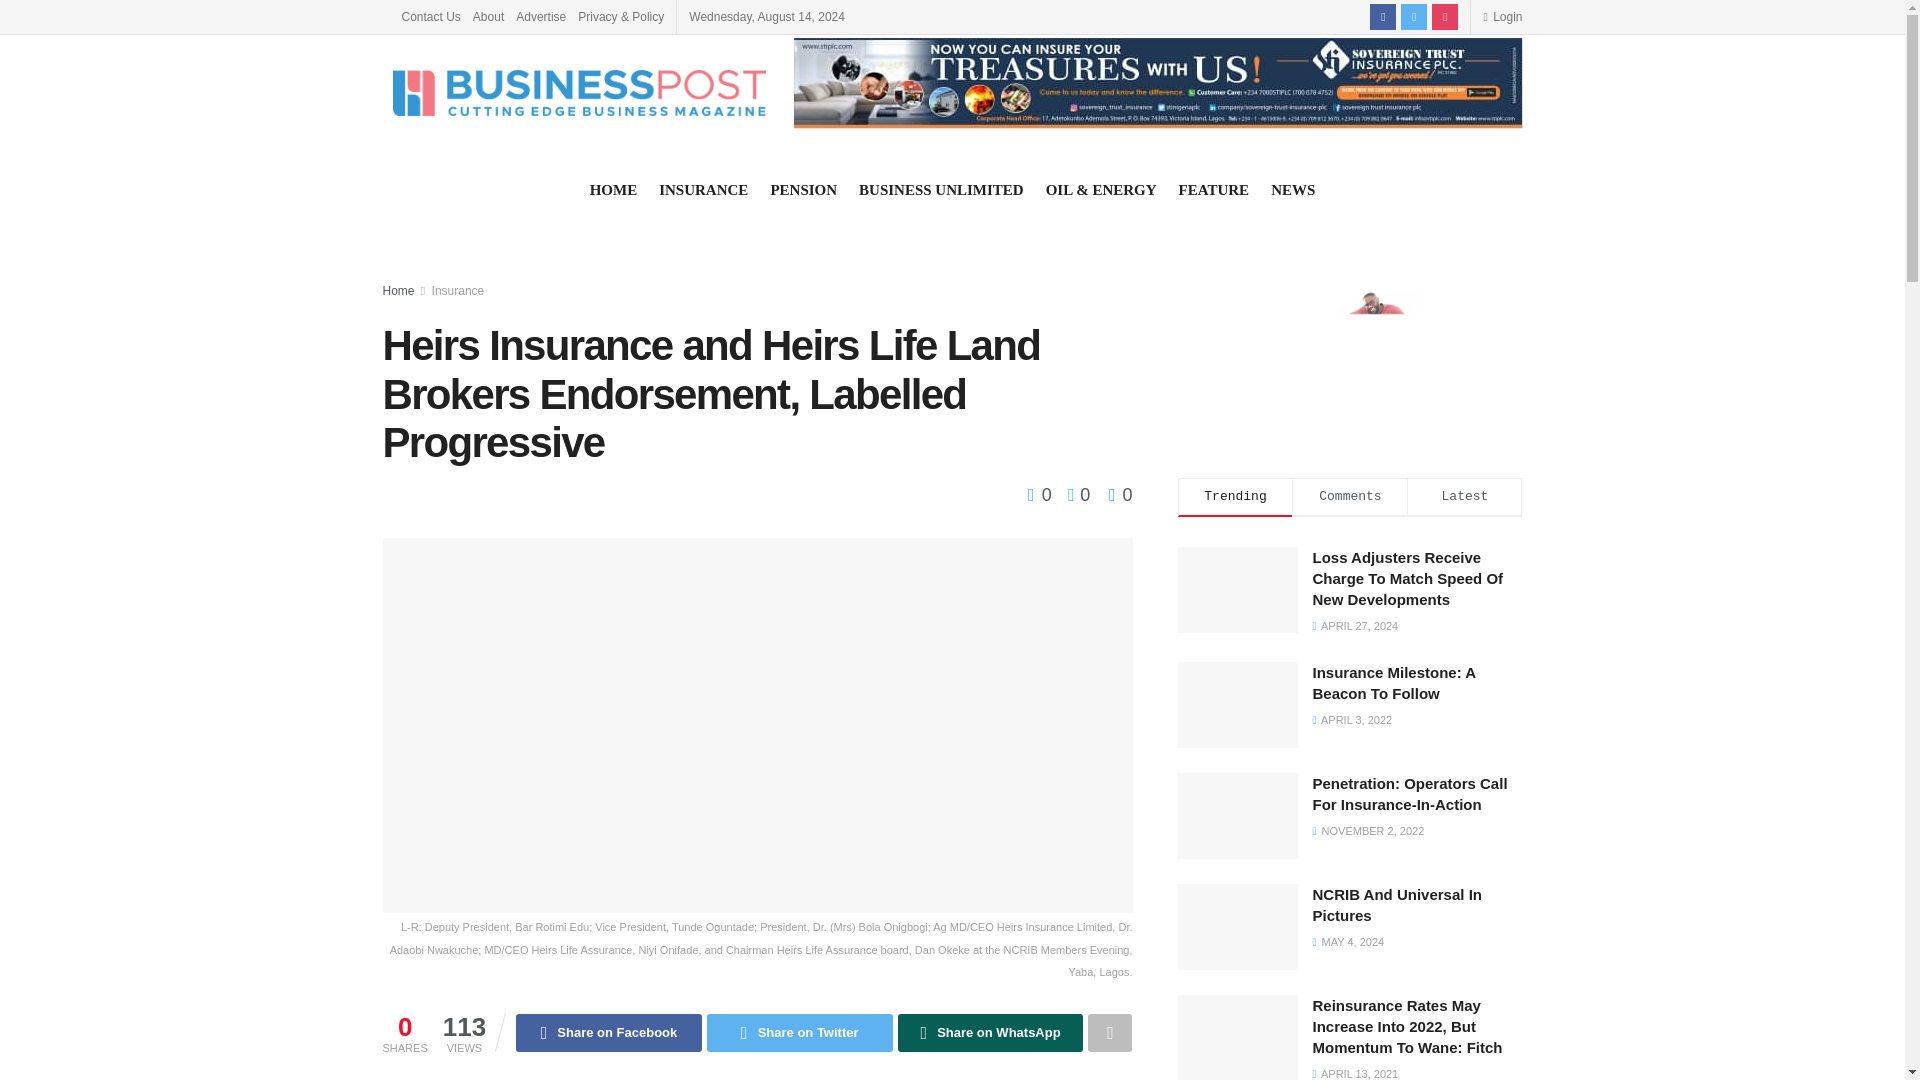  Describe the element at coordinates (1214, 190) in the screenshot. I see `FEATURE` at that location.